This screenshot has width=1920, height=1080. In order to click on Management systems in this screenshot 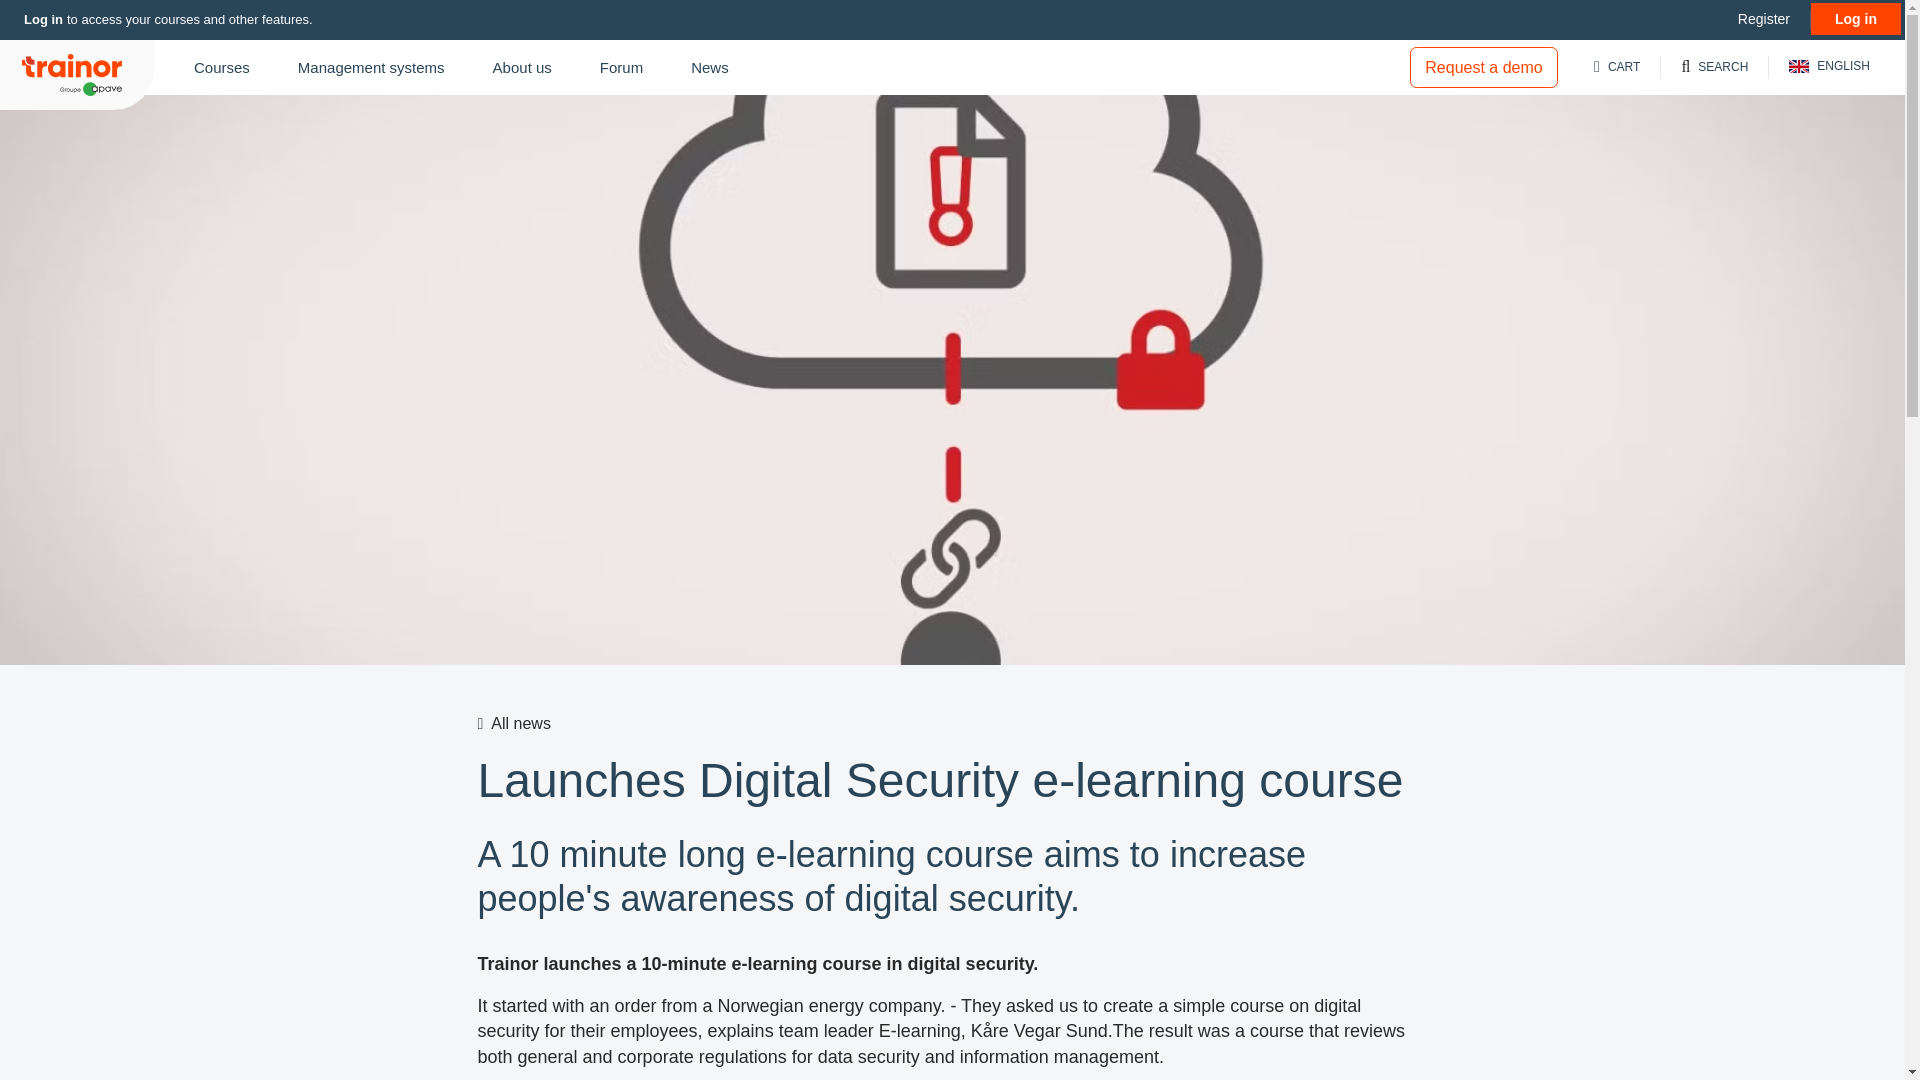, I will do `click(371, 67)`.